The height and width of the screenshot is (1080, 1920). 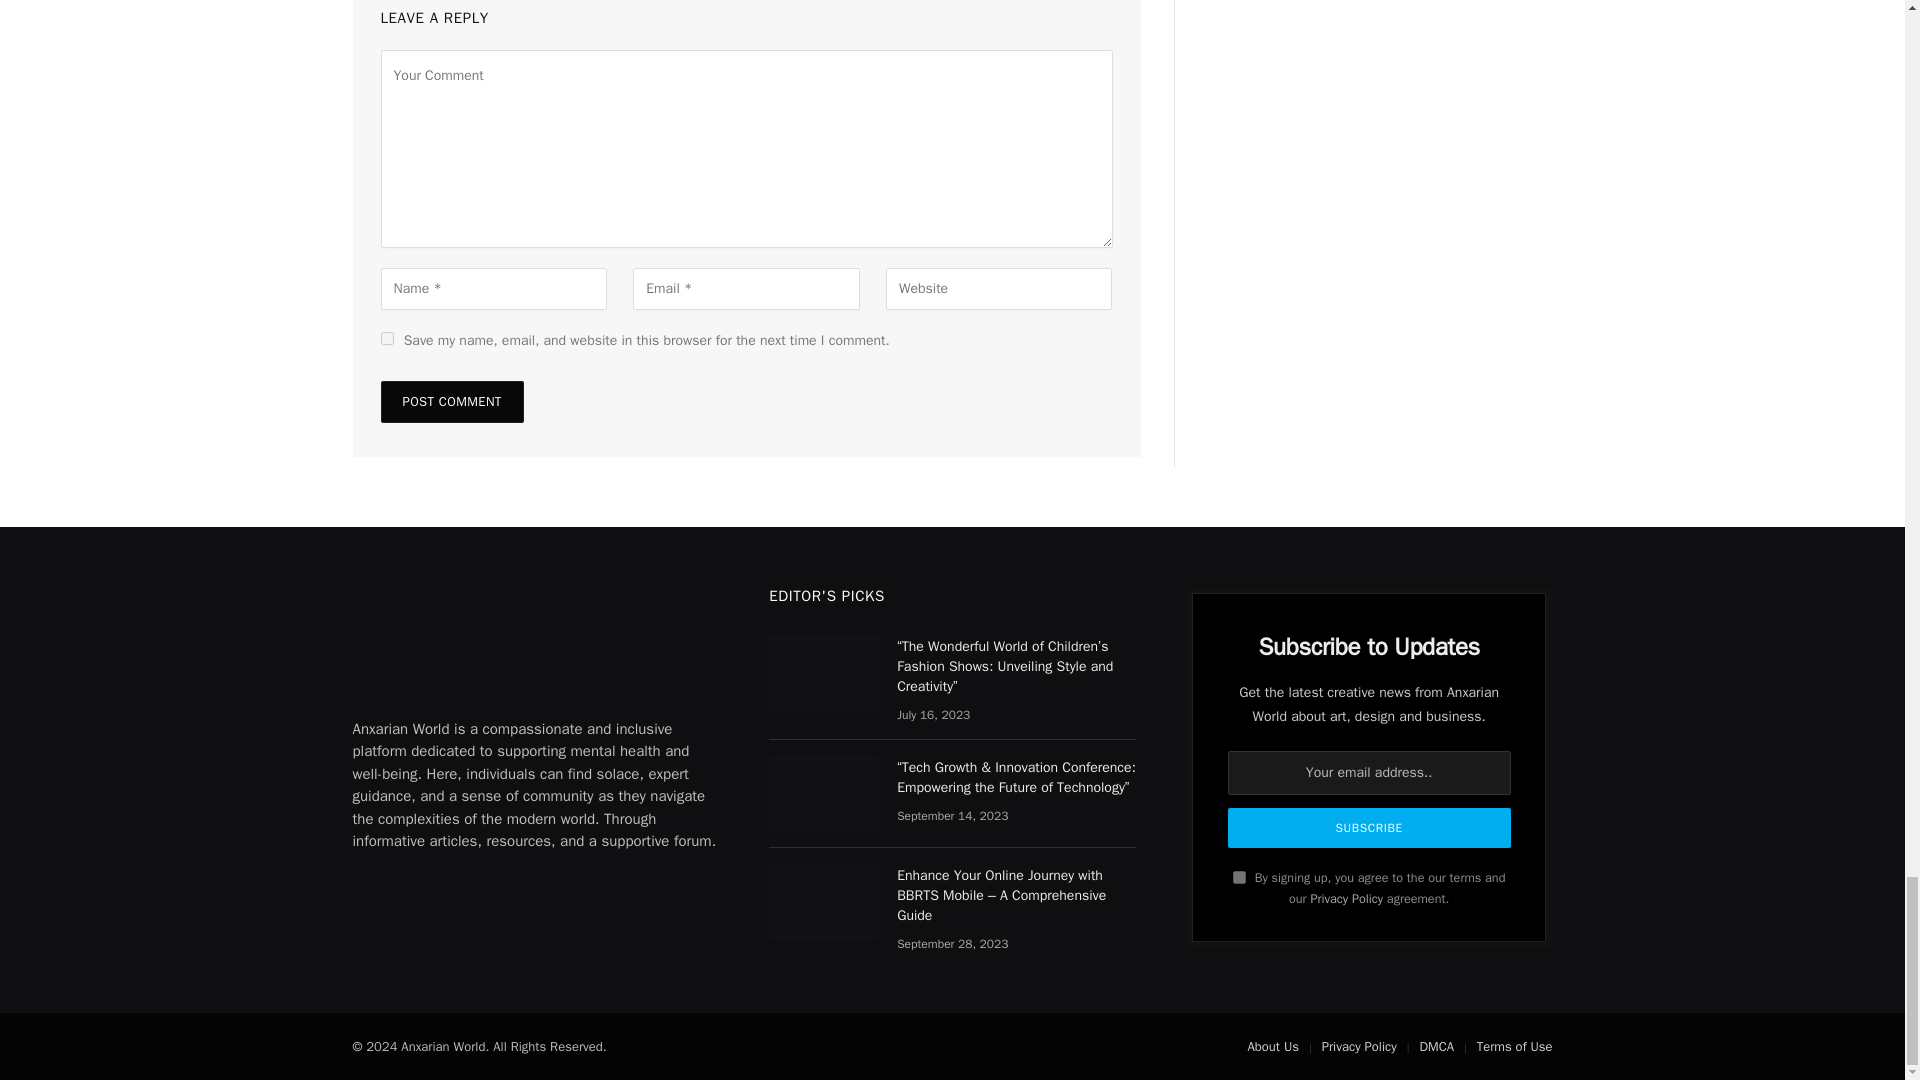 I want to click on on, so click(x=1239, y=877).